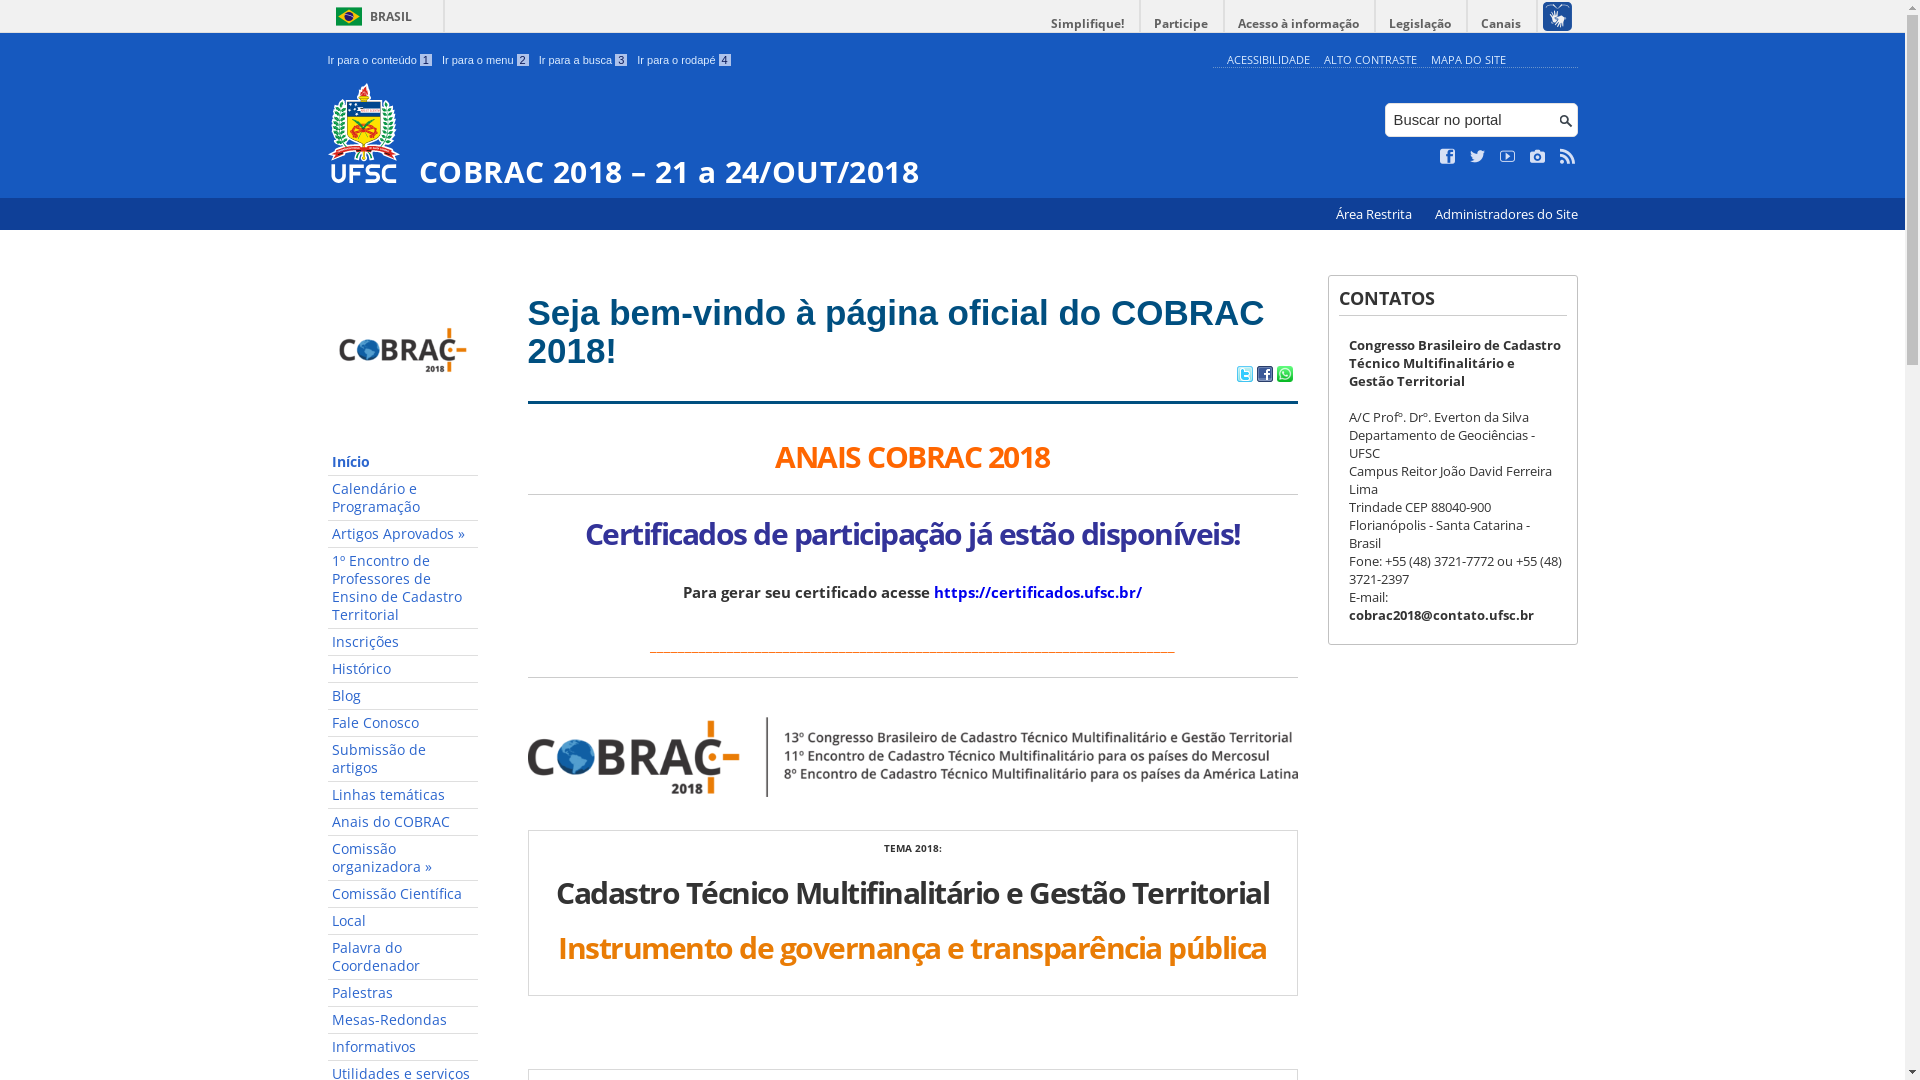  I want to click on Veja no Instagram, so click(1538, 157).